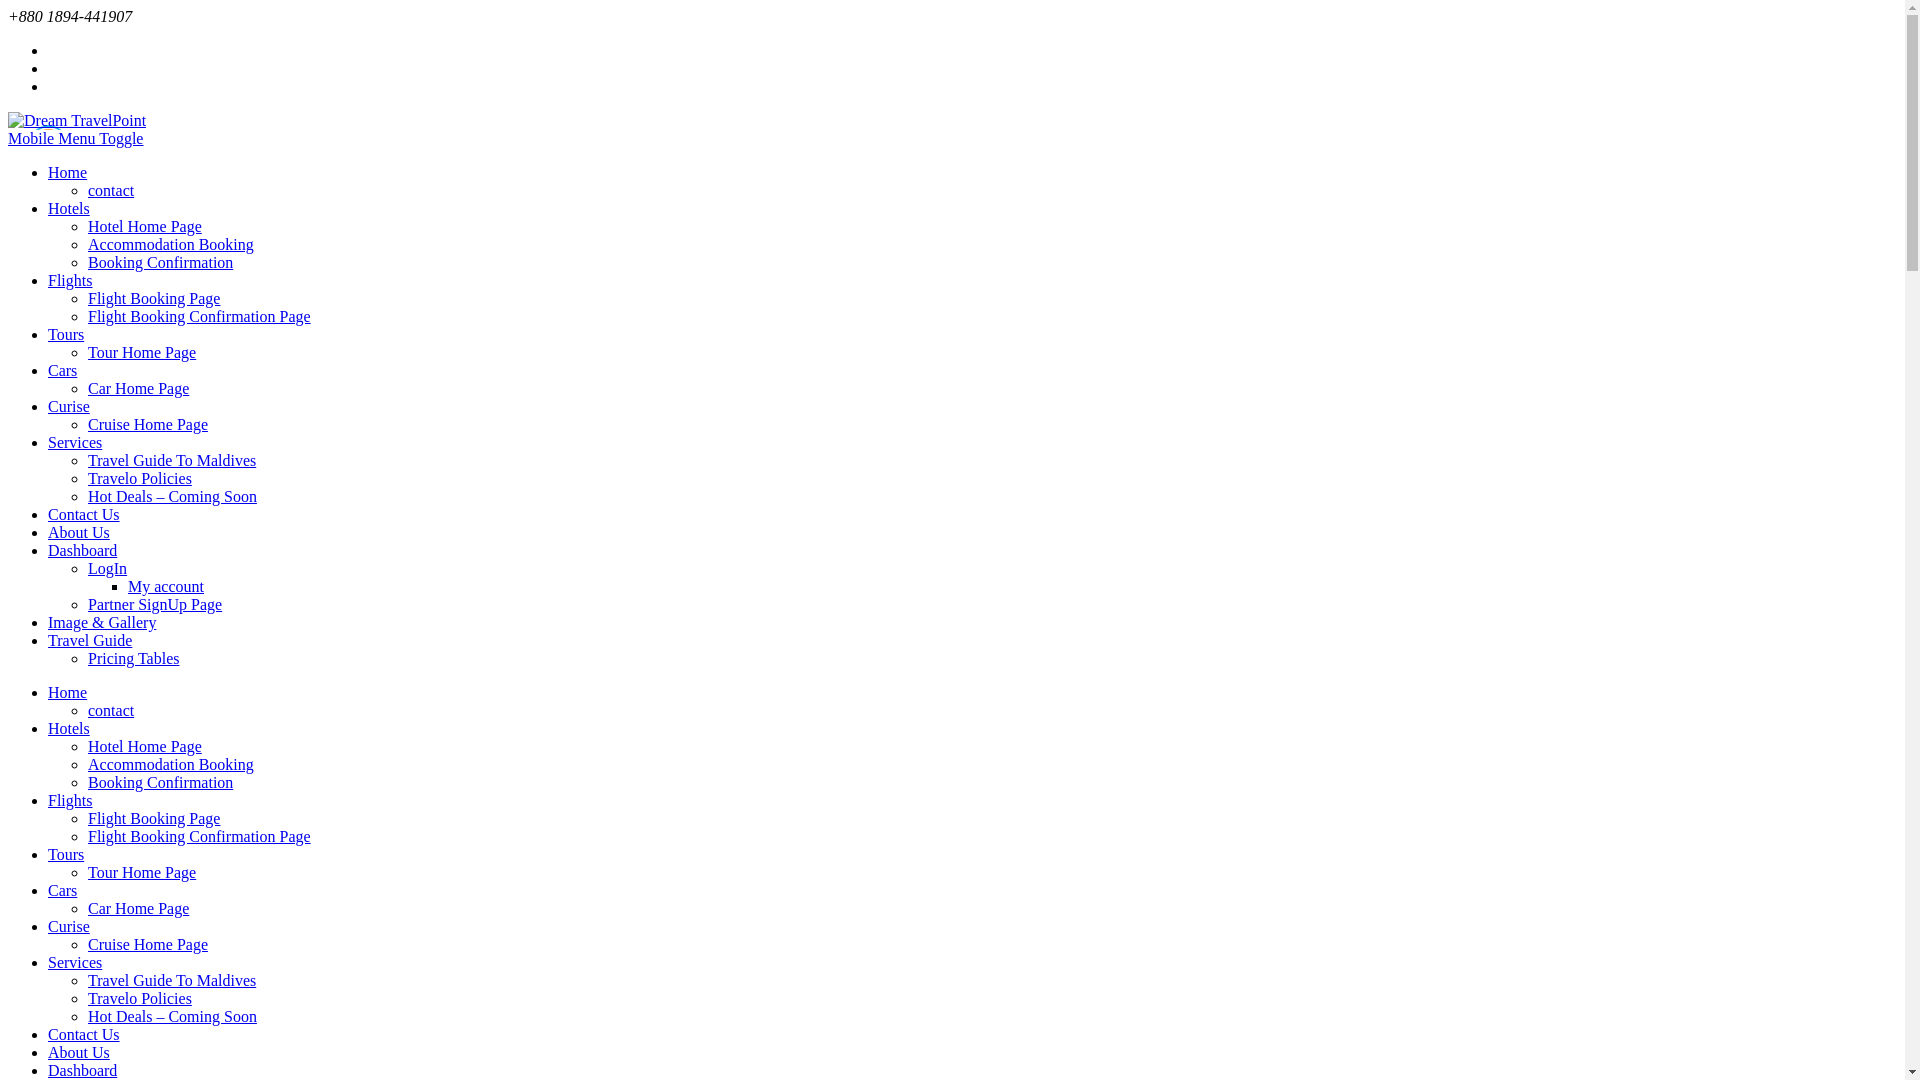 The image size is (1920, 1080). Describe the element at coordinates (160, 782) in the screenshot. I see `Booking Confirmation` at that location.